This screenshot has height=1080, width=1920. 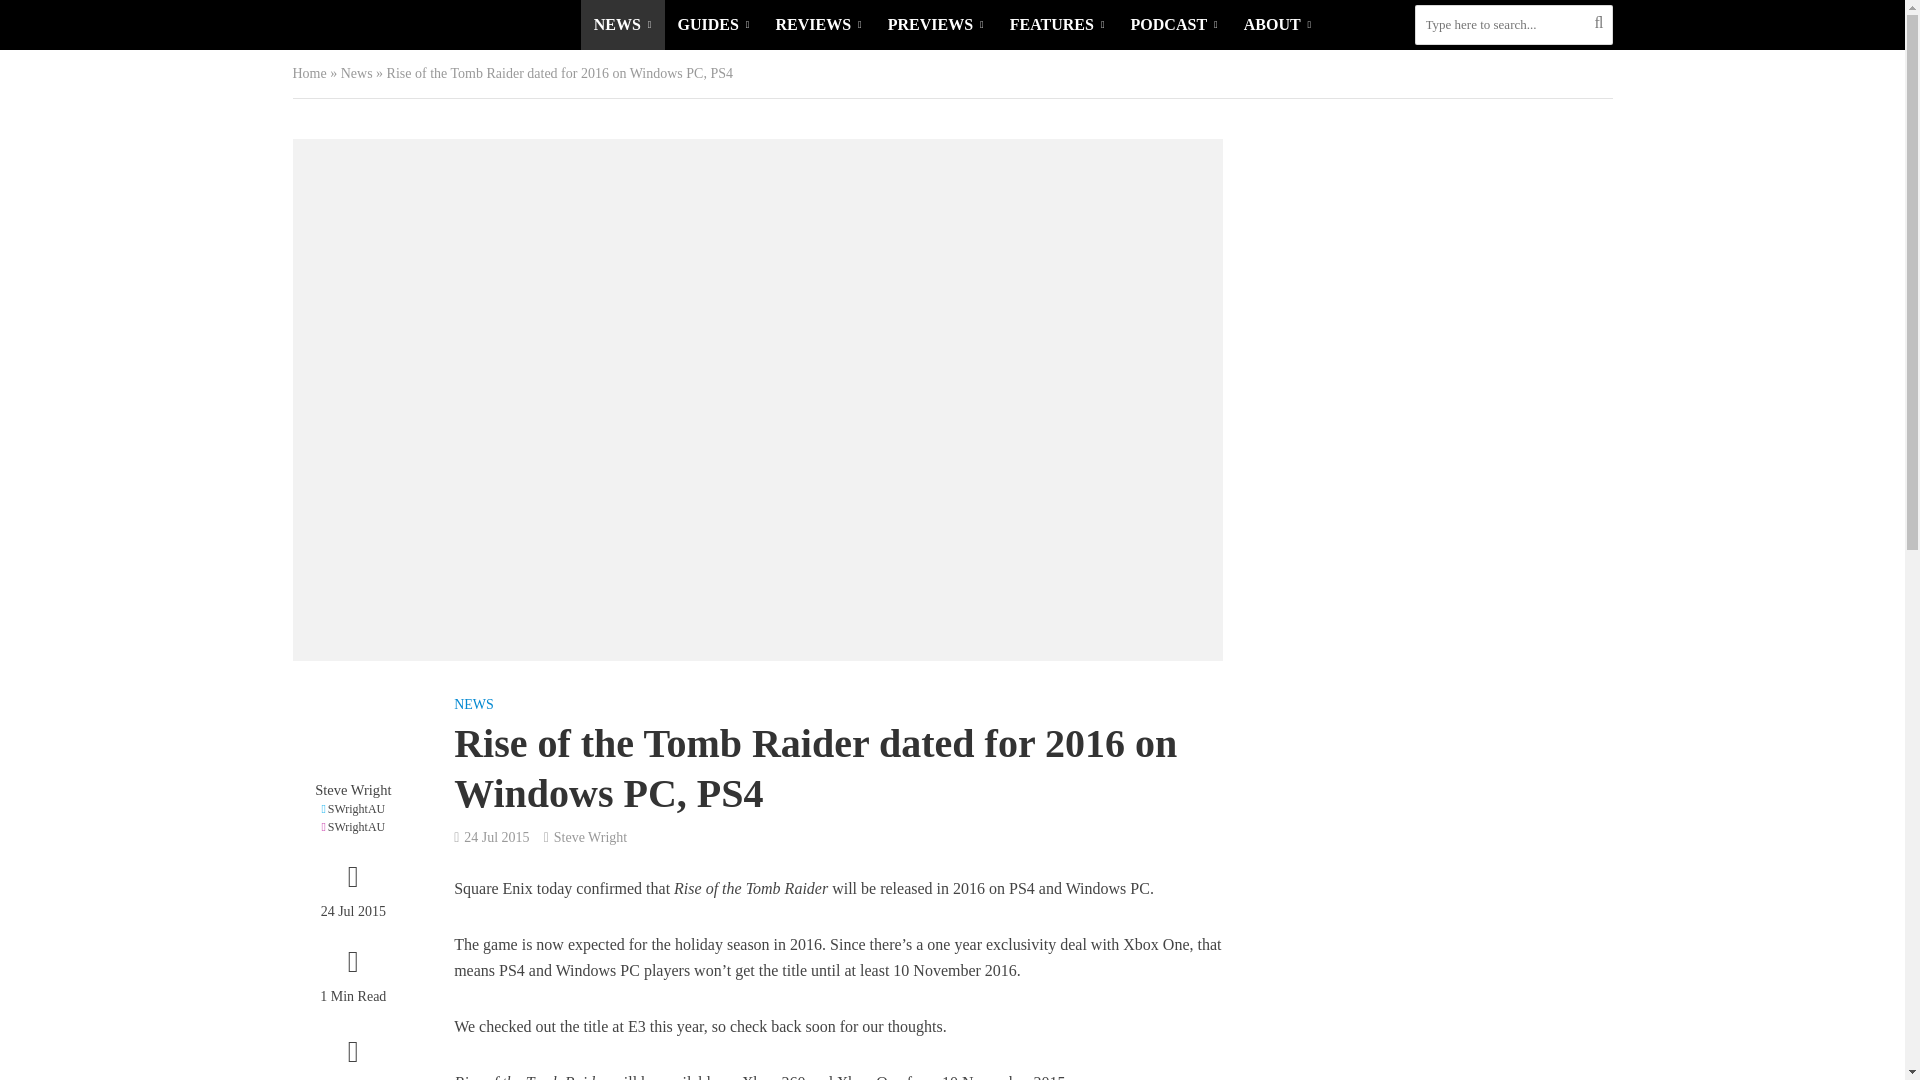 I want to click on NEWS, so click(x=622, y=24).